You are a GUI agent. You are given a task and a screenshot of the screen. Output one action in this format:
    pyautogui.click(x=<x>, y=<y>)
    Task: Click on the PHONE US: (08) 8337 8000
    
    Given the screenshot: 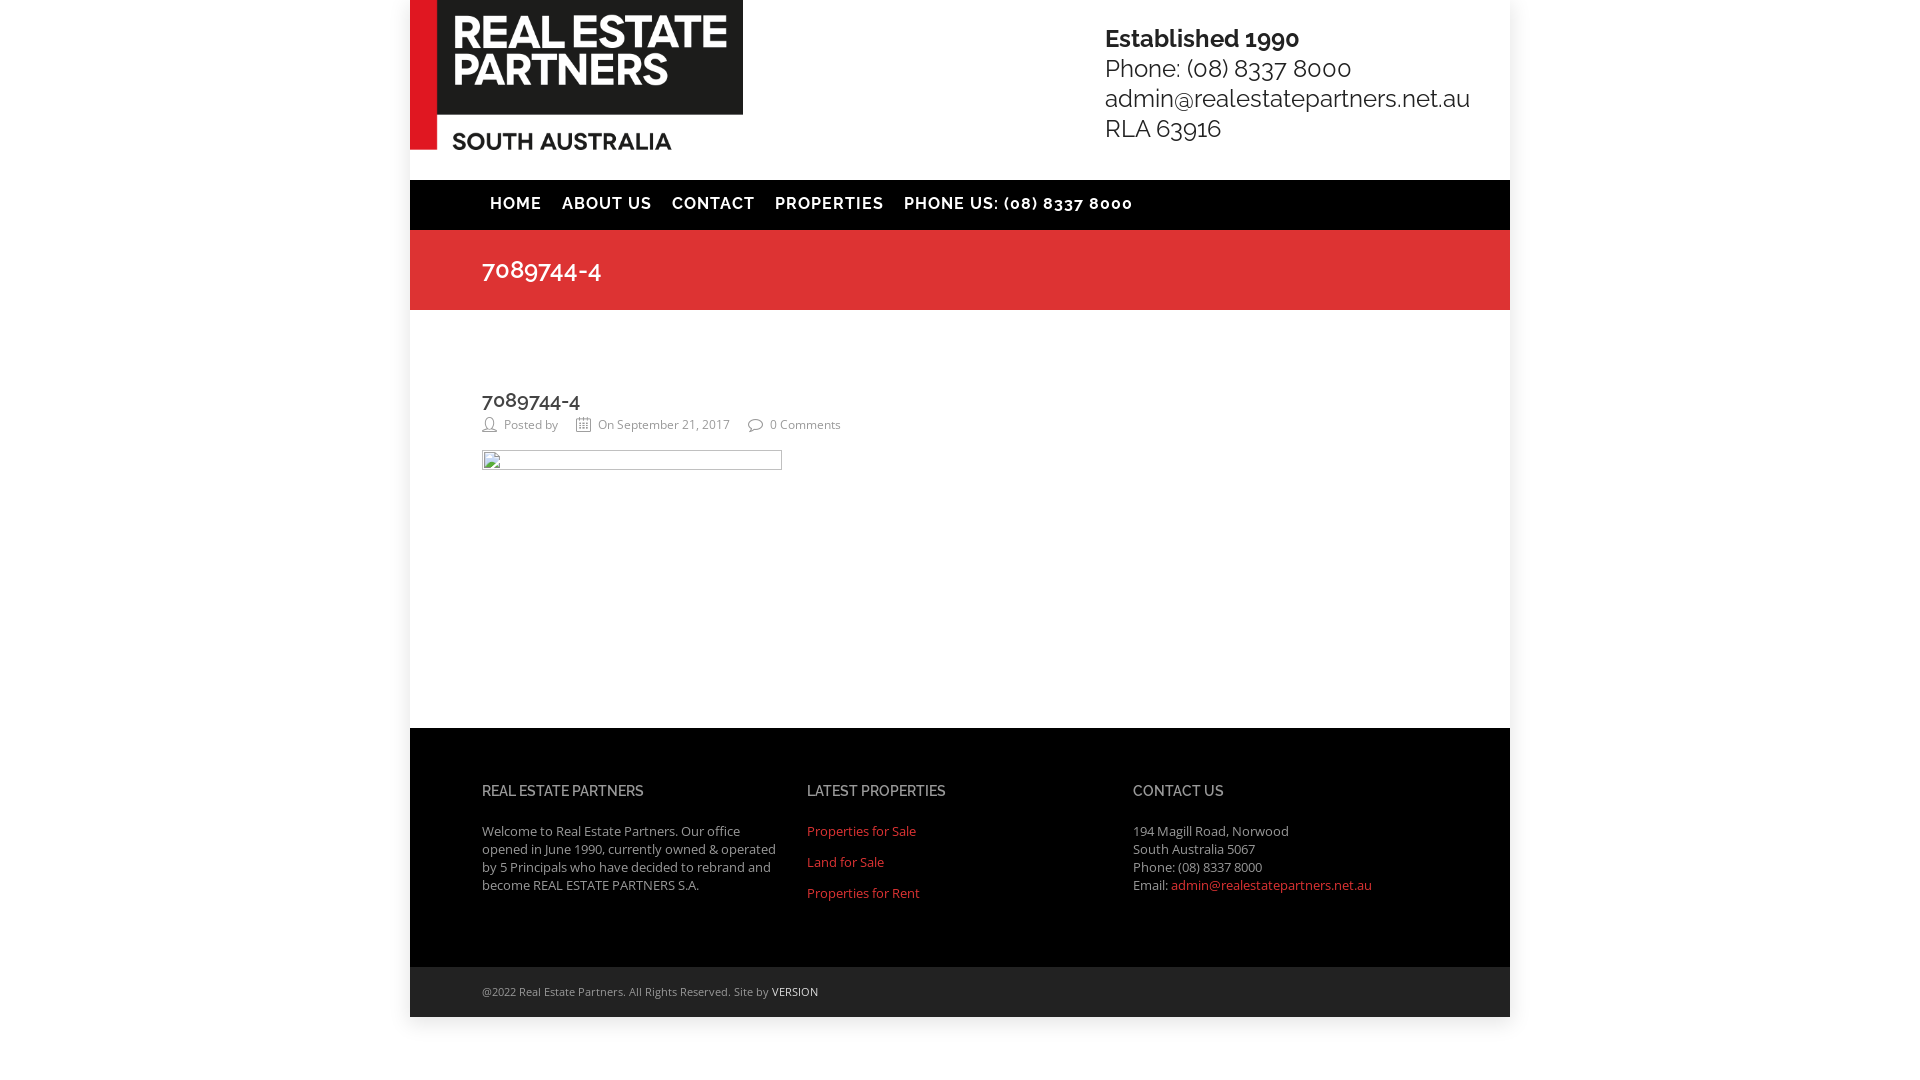 What is the action you would take?
    pyautogui.click(x=1018, y=203)
    